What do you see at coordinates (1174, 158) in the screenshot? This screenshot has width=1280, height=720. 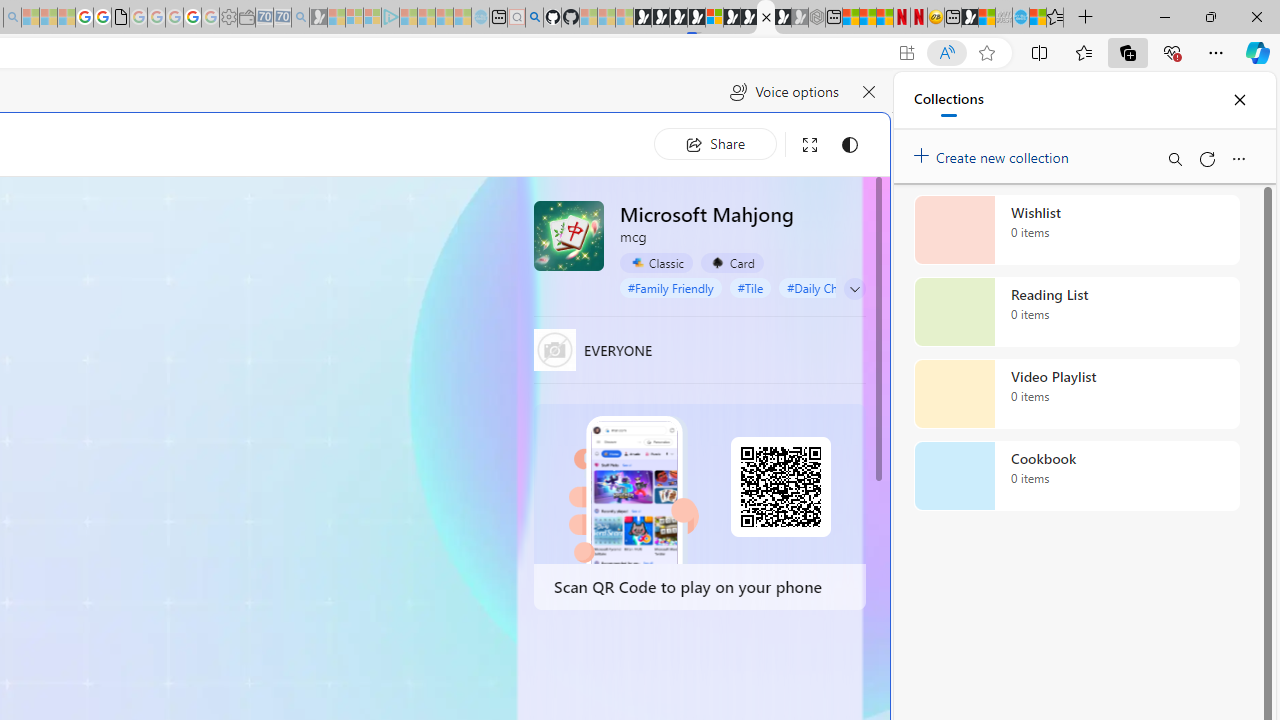 I see `Search` at bounding box center [1174, 158].